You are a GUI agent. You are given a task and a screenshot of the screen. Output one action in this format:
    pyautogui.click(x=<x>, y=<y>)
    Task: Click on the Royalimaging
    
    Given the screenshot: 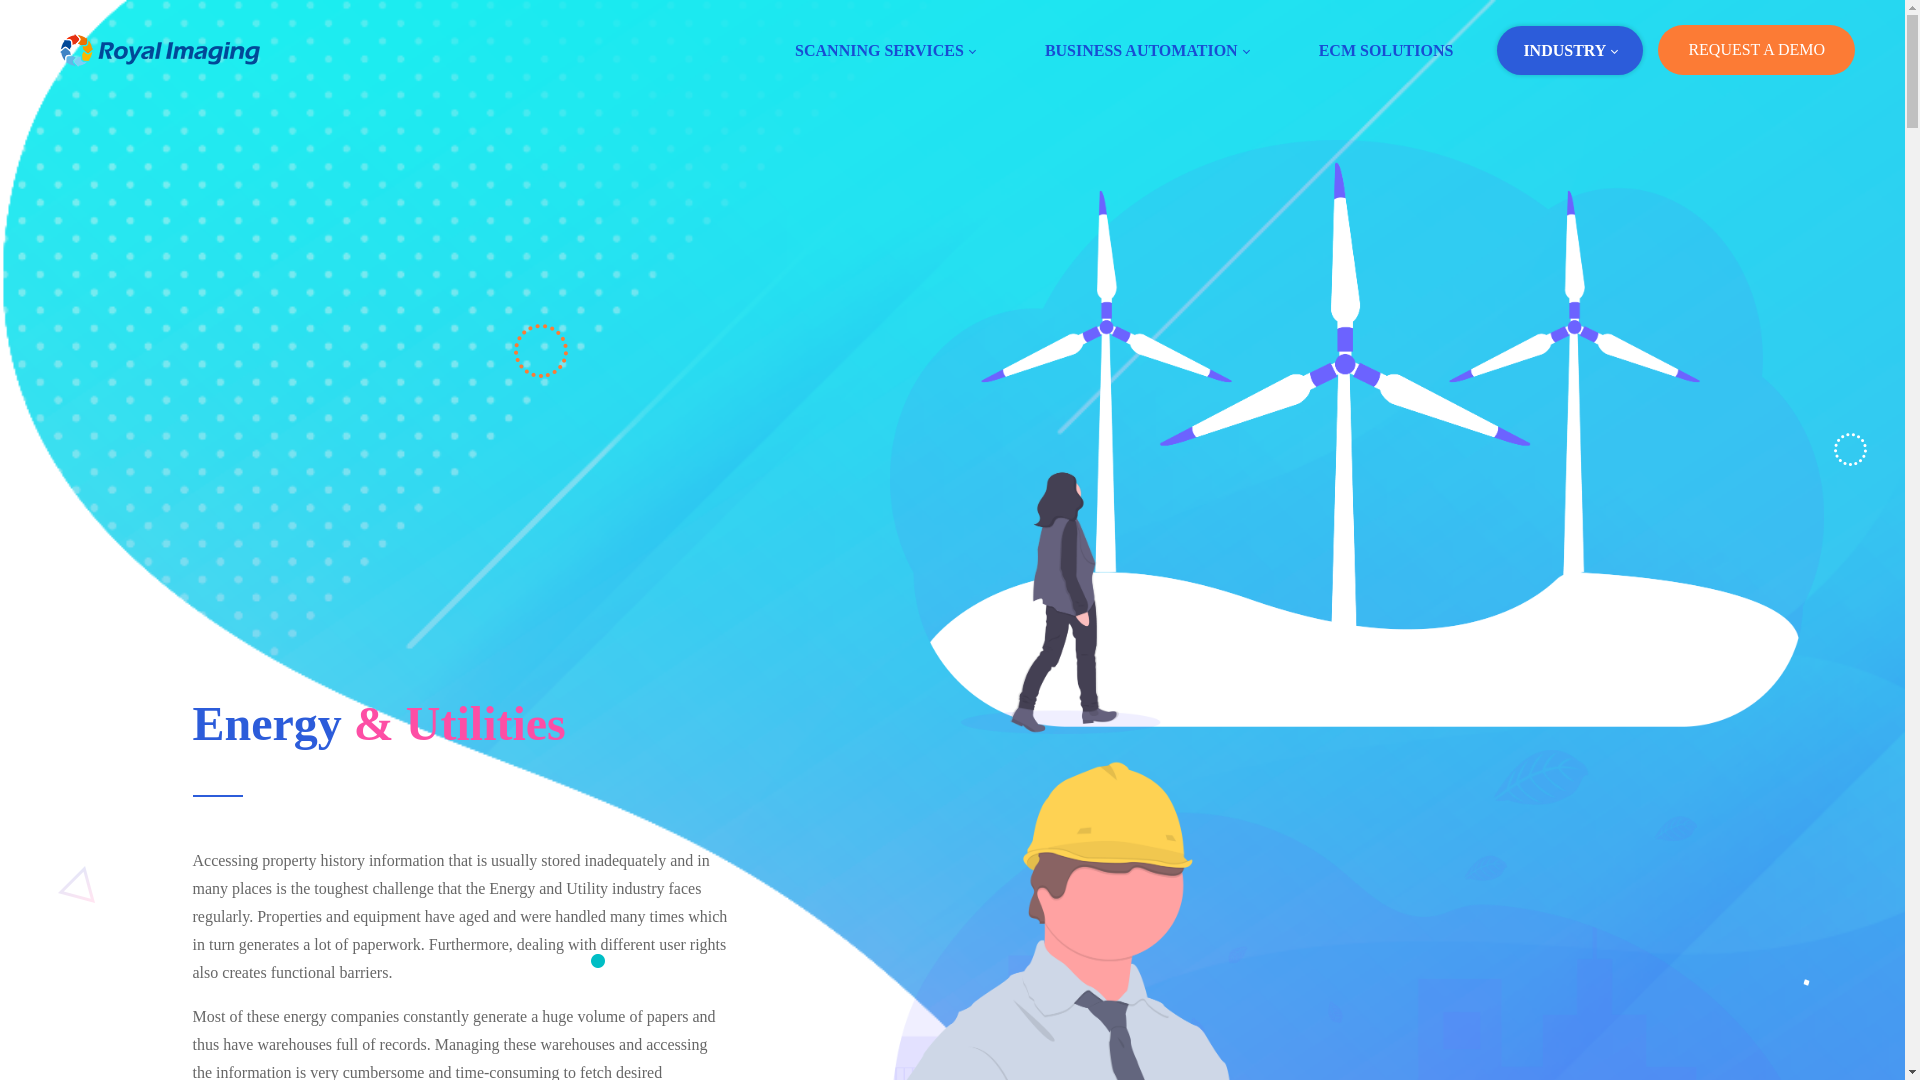 What is the action you would take?
    pyautogui.click(x=159, y=50)
    